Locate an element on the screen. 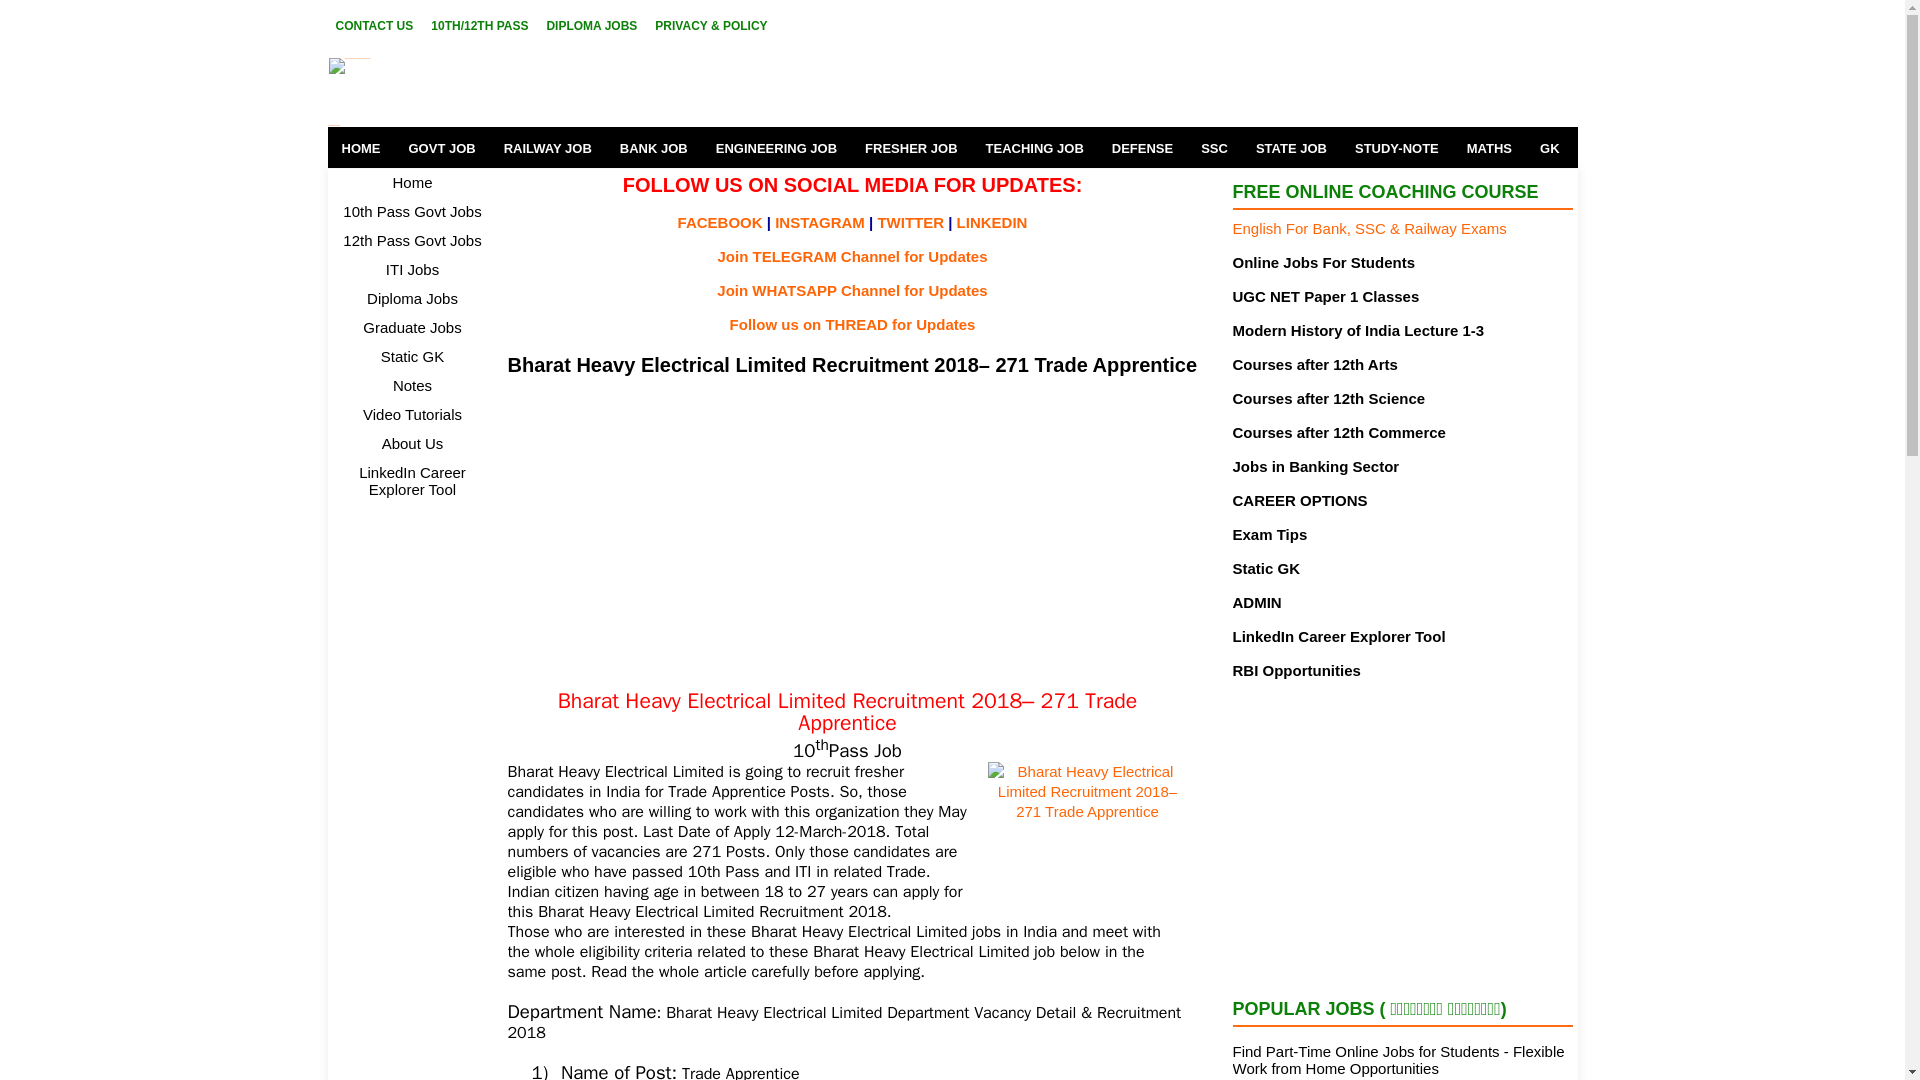 This screenshot has height=1080, width=1920. TEACHING JOB is located at coordinates (1034, 148).